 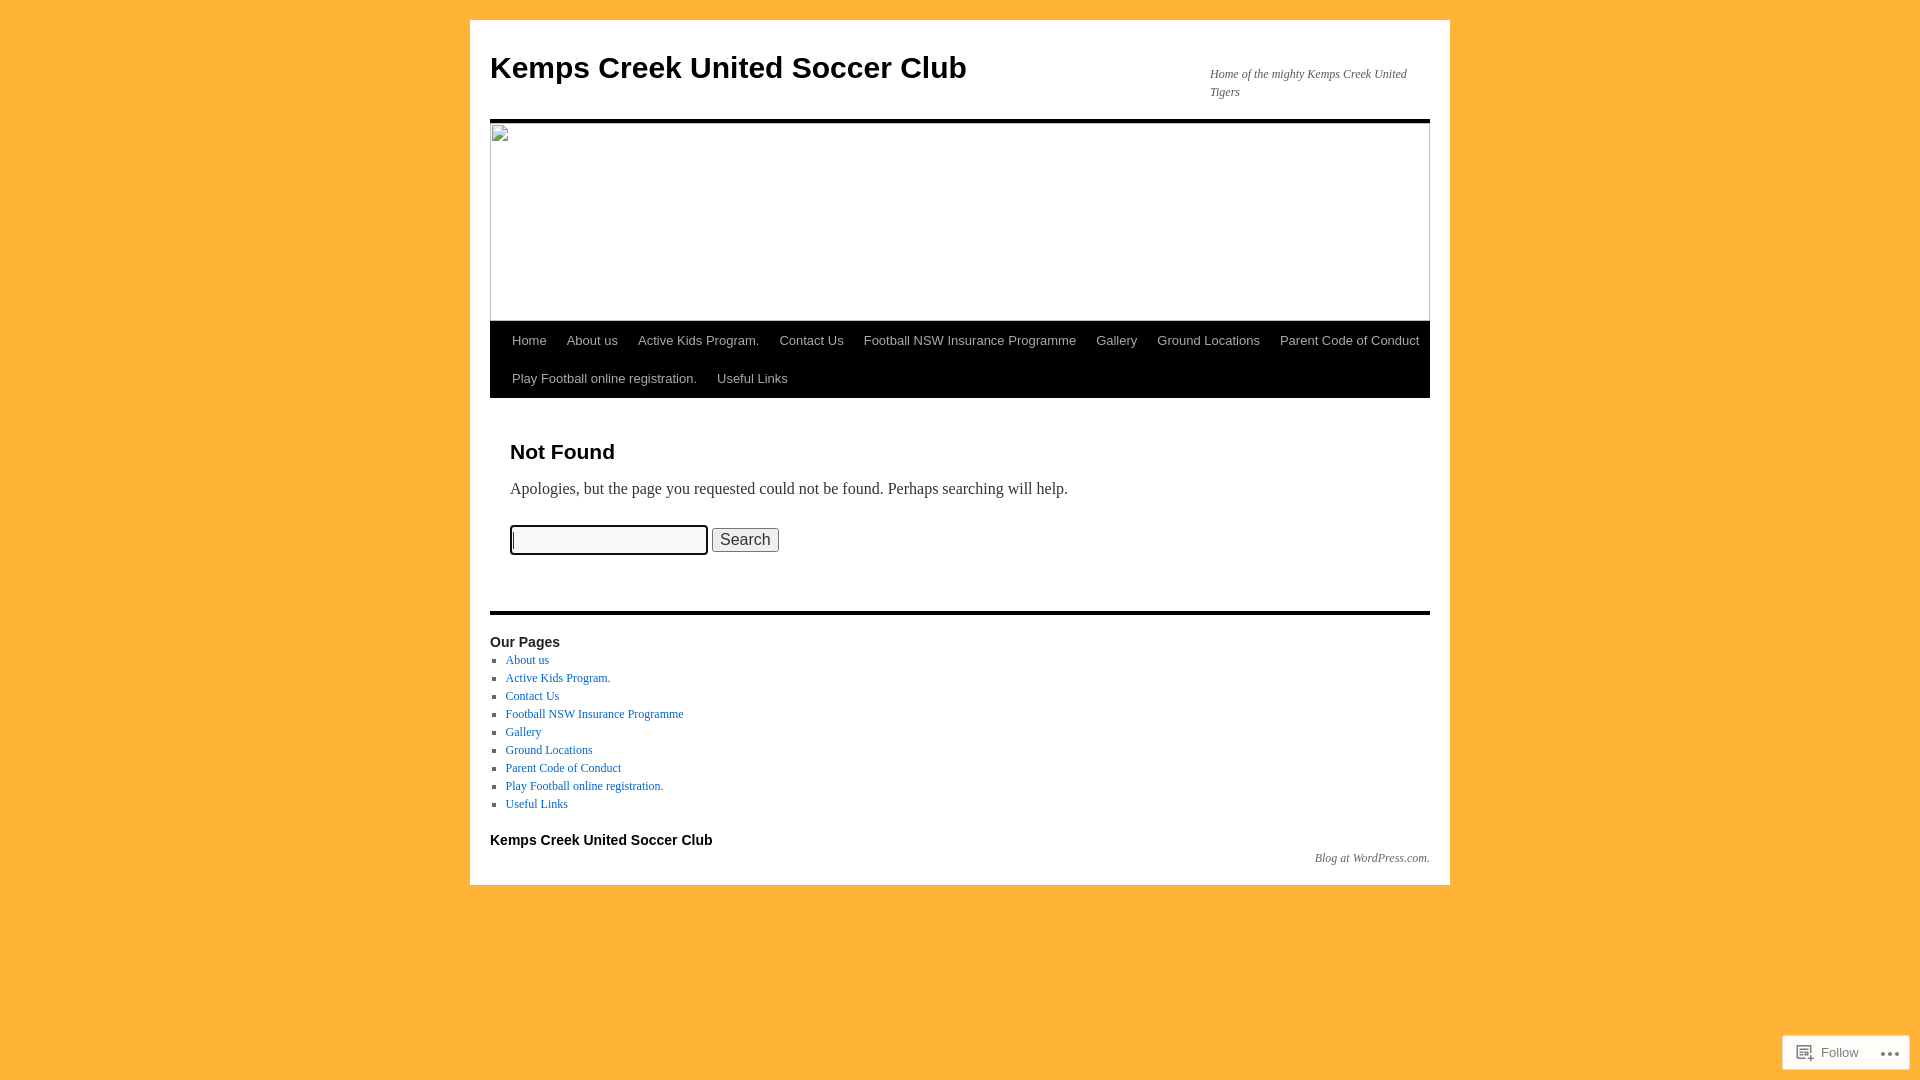 What do you see at coordinates (1828, 1052) in the screenshot?
I see `Follow` at bounding box center [1828, 1052].